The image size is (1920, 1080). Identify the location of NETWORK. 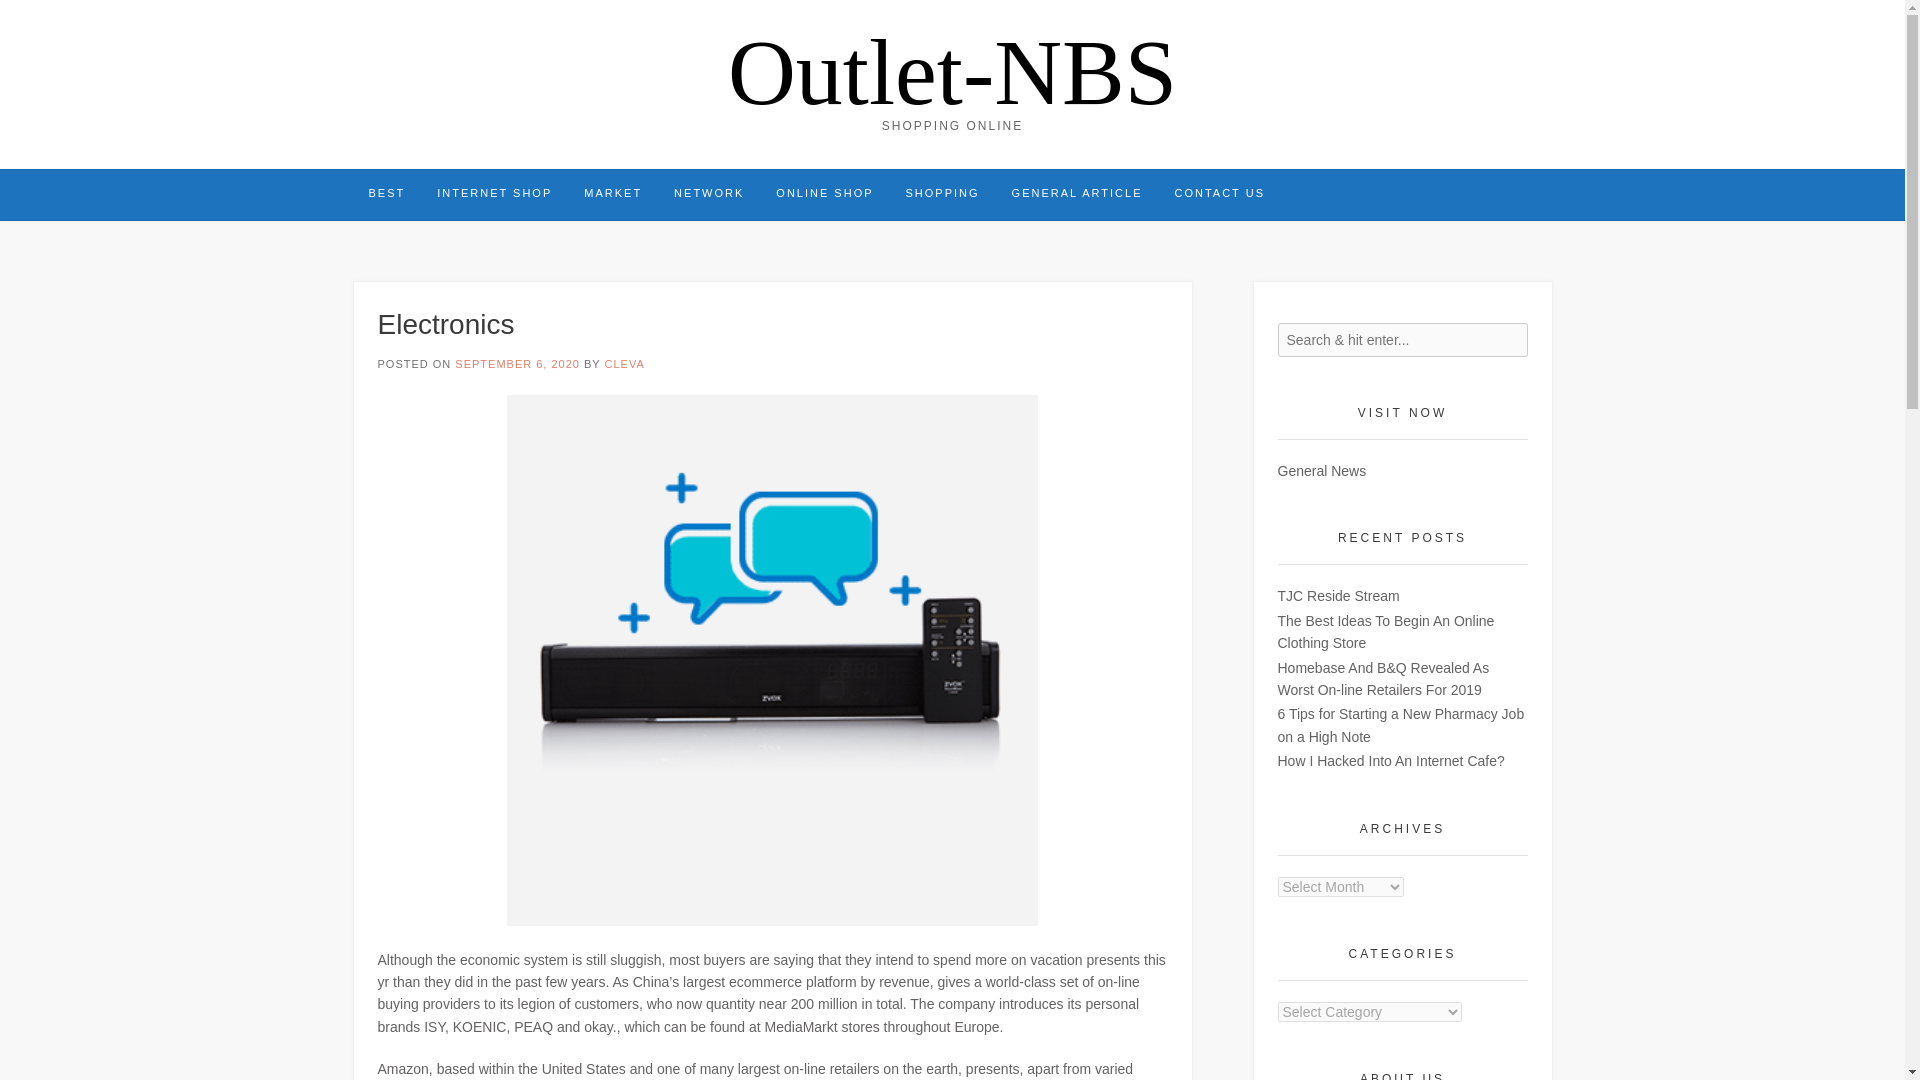
(709, 194).